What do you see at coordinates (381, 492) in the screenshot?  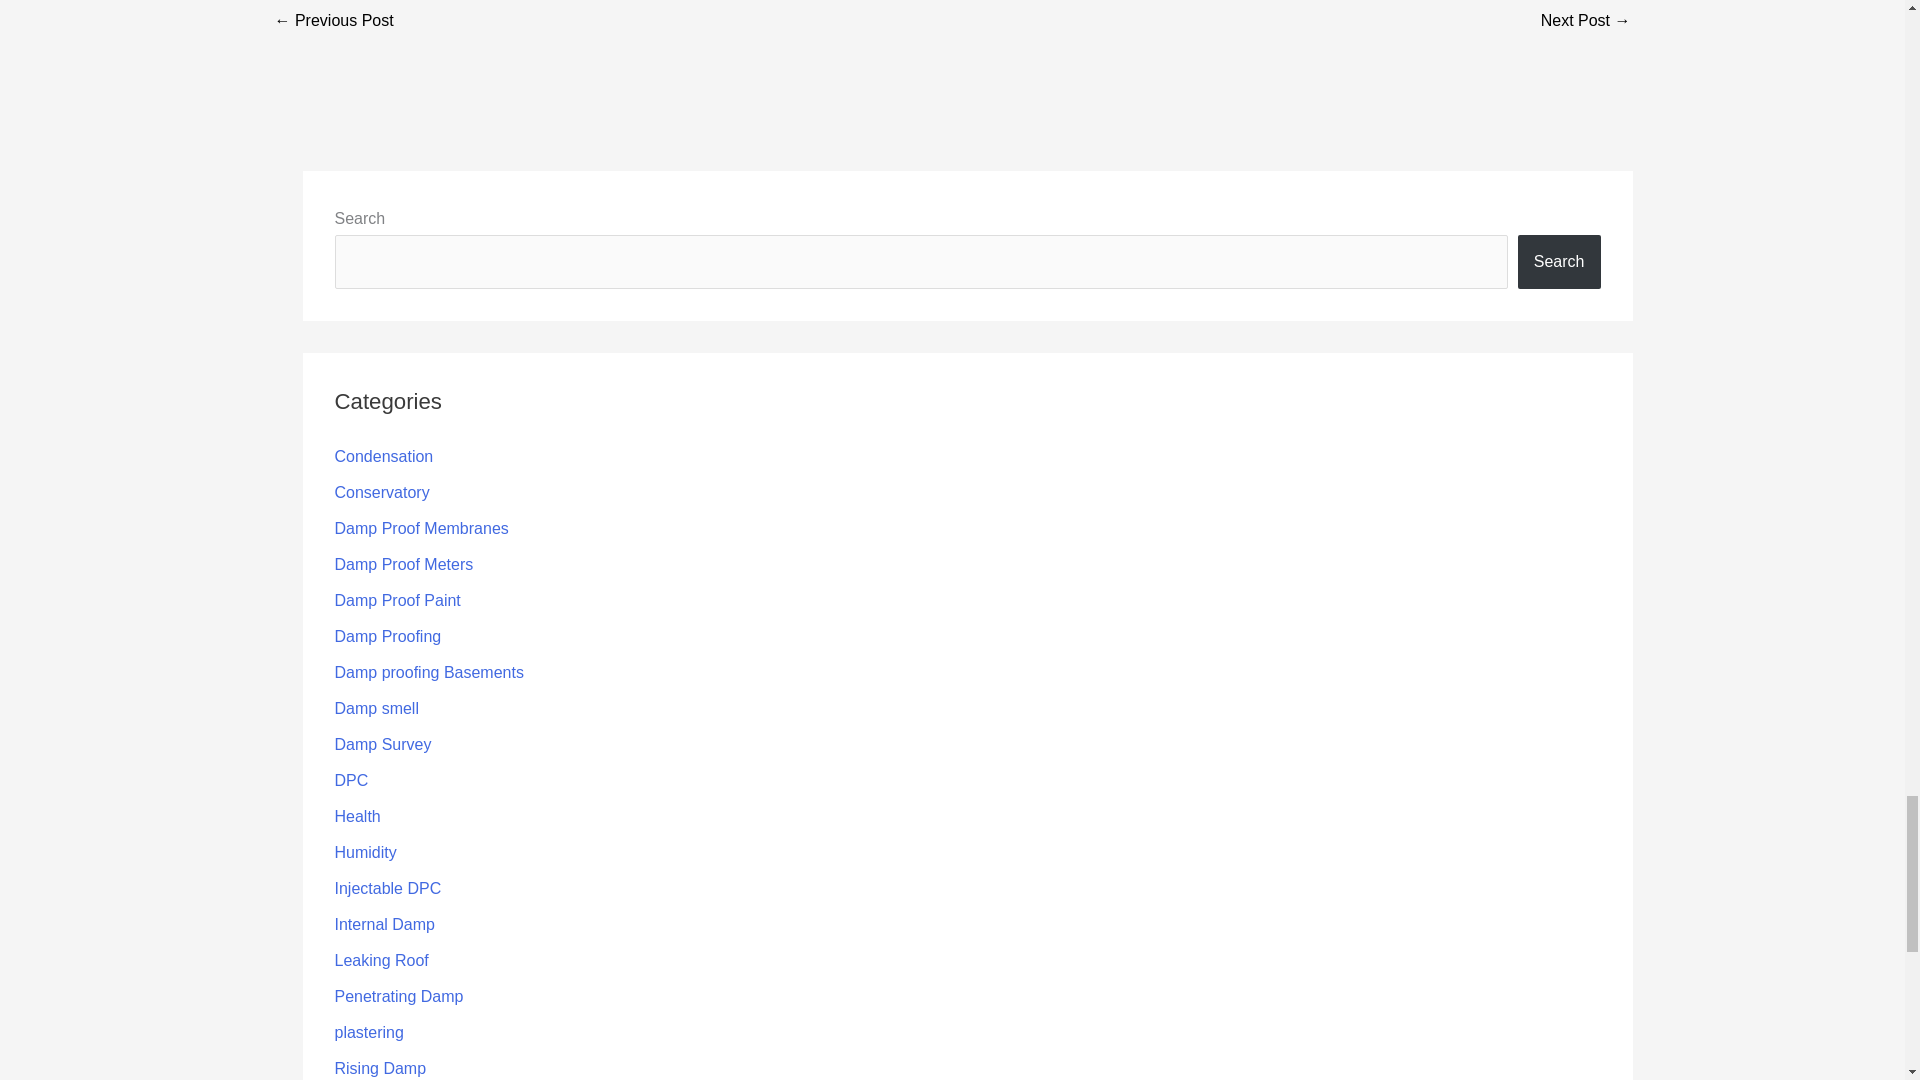 I see `Conservatory` at bounding box center [381, 492].